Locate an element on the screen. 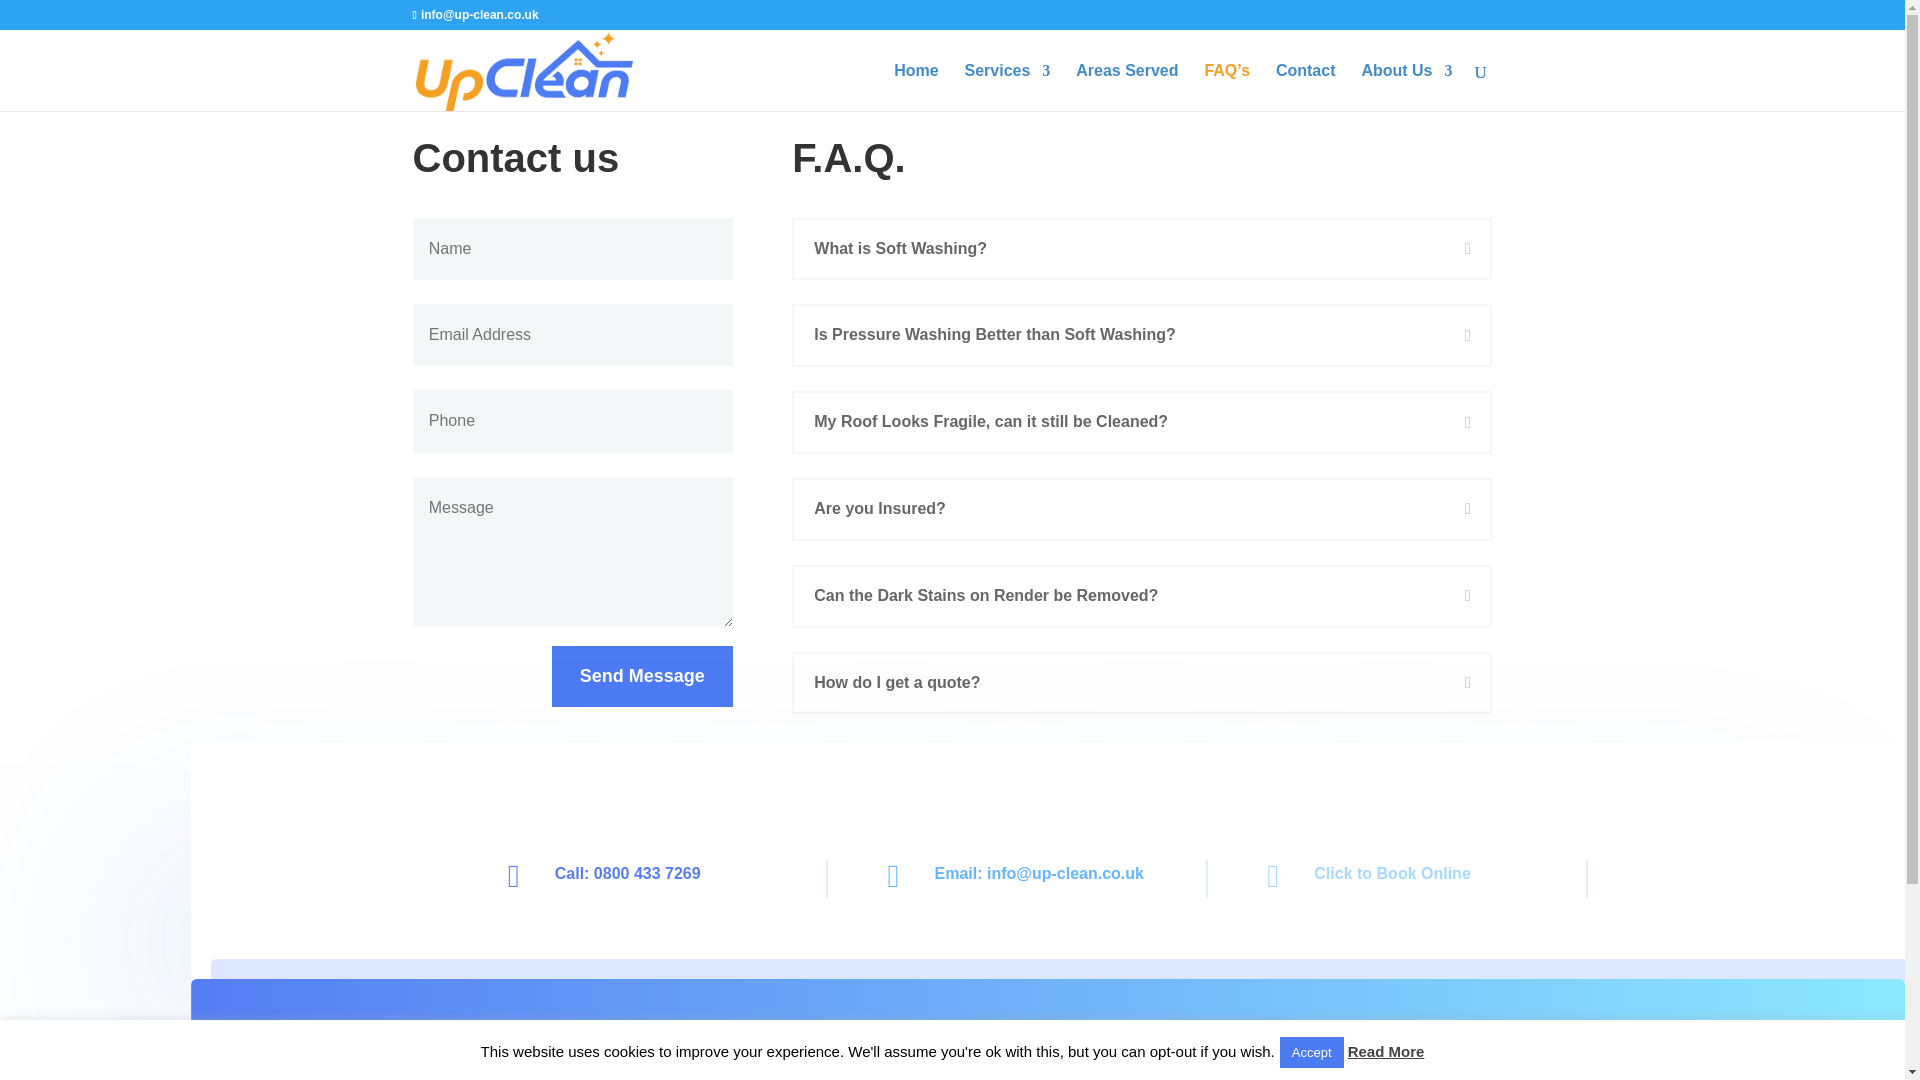 The width and height of the screenshot is (1920, 1080). About Us is located at coordinates (1406, 87).